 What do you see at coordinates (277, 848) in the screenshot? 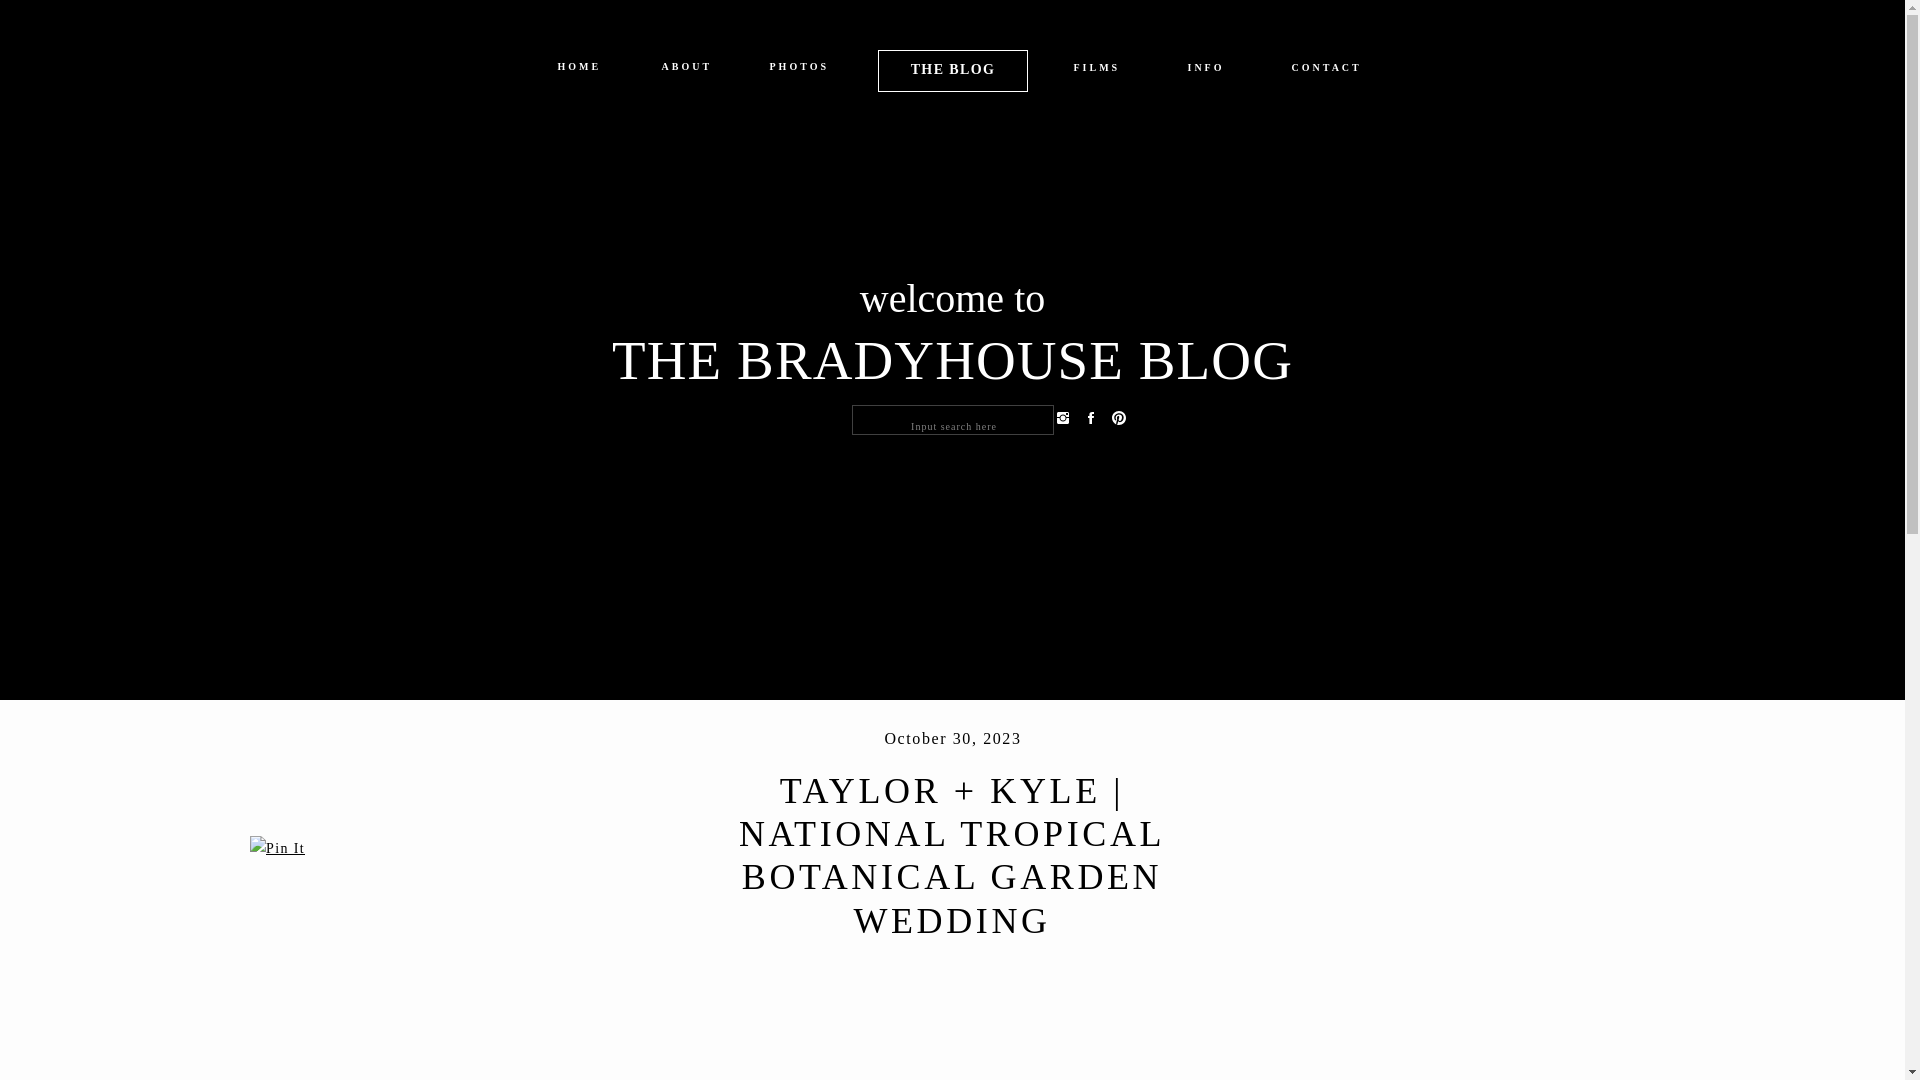
I see `Pin It` at bounding box center [277, 848].